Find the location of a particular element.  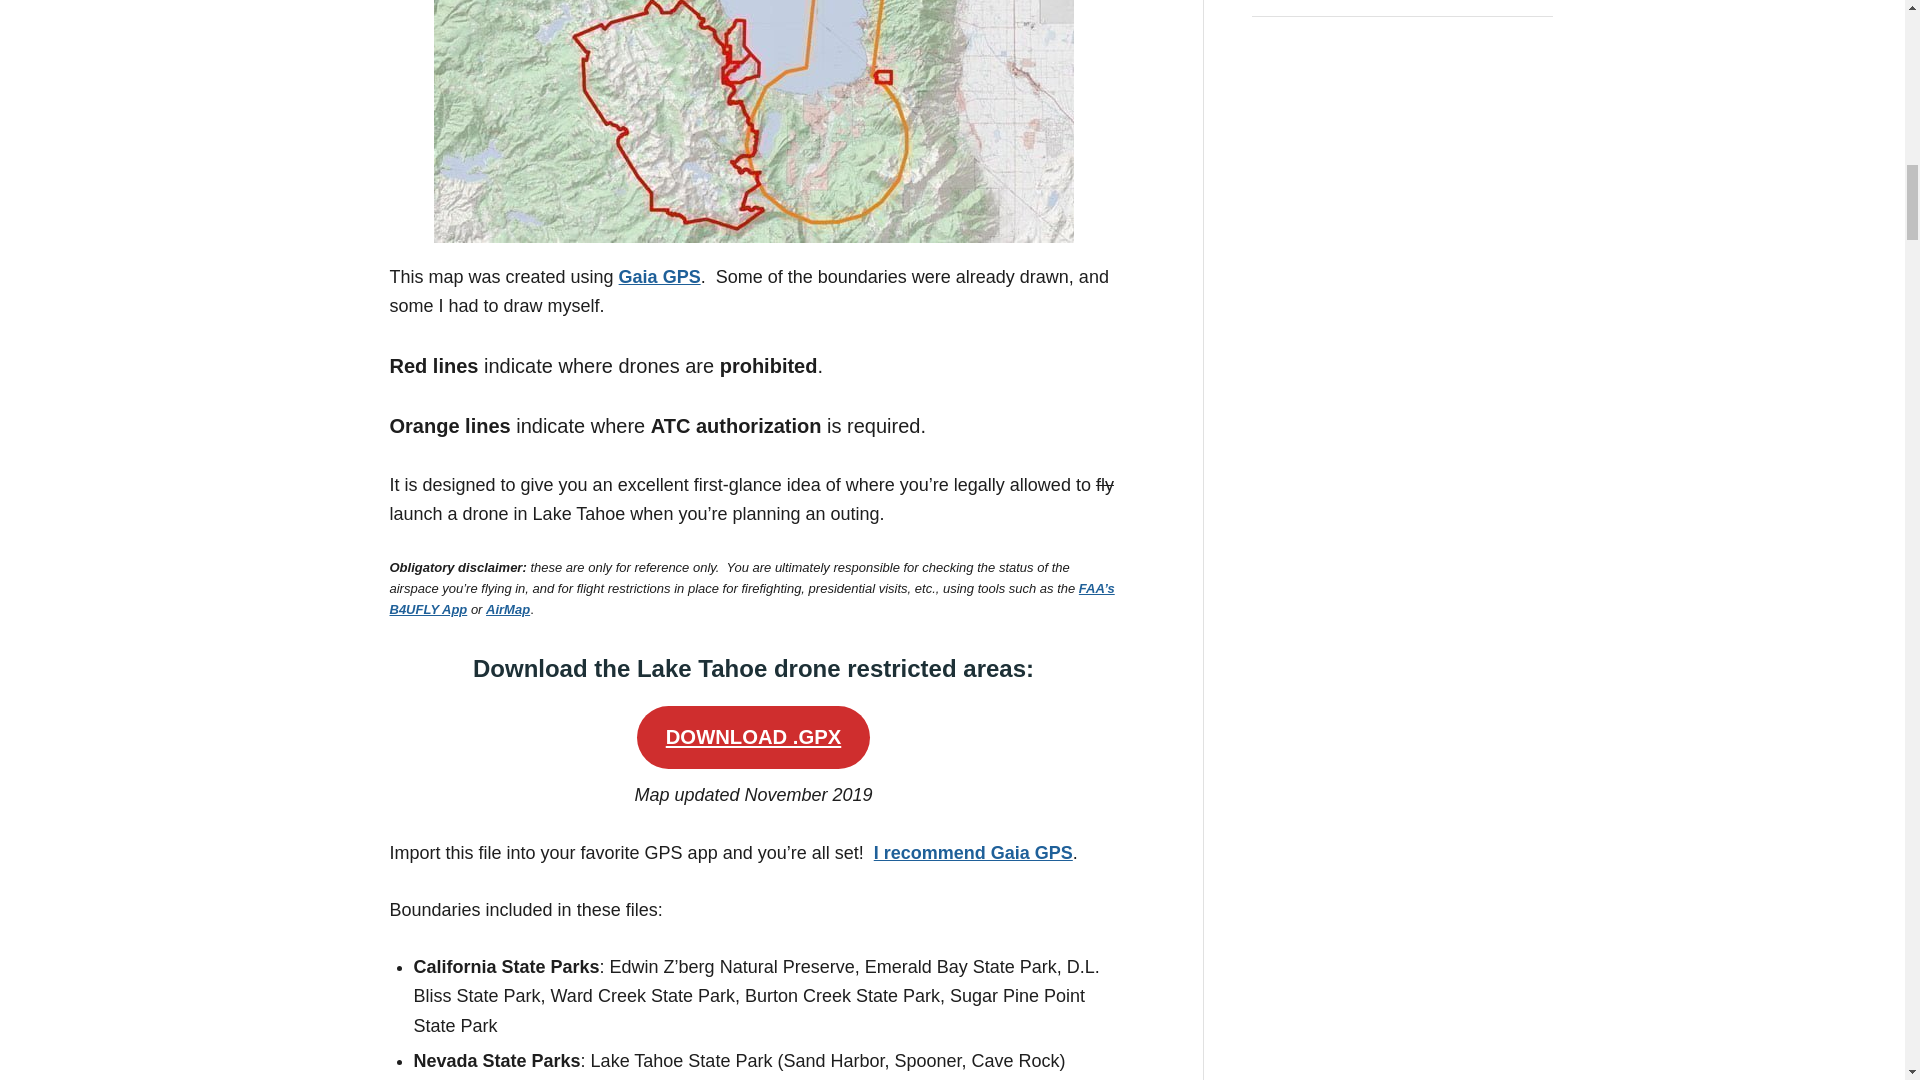

Gaia GPS is located at coordinates (659, 276).